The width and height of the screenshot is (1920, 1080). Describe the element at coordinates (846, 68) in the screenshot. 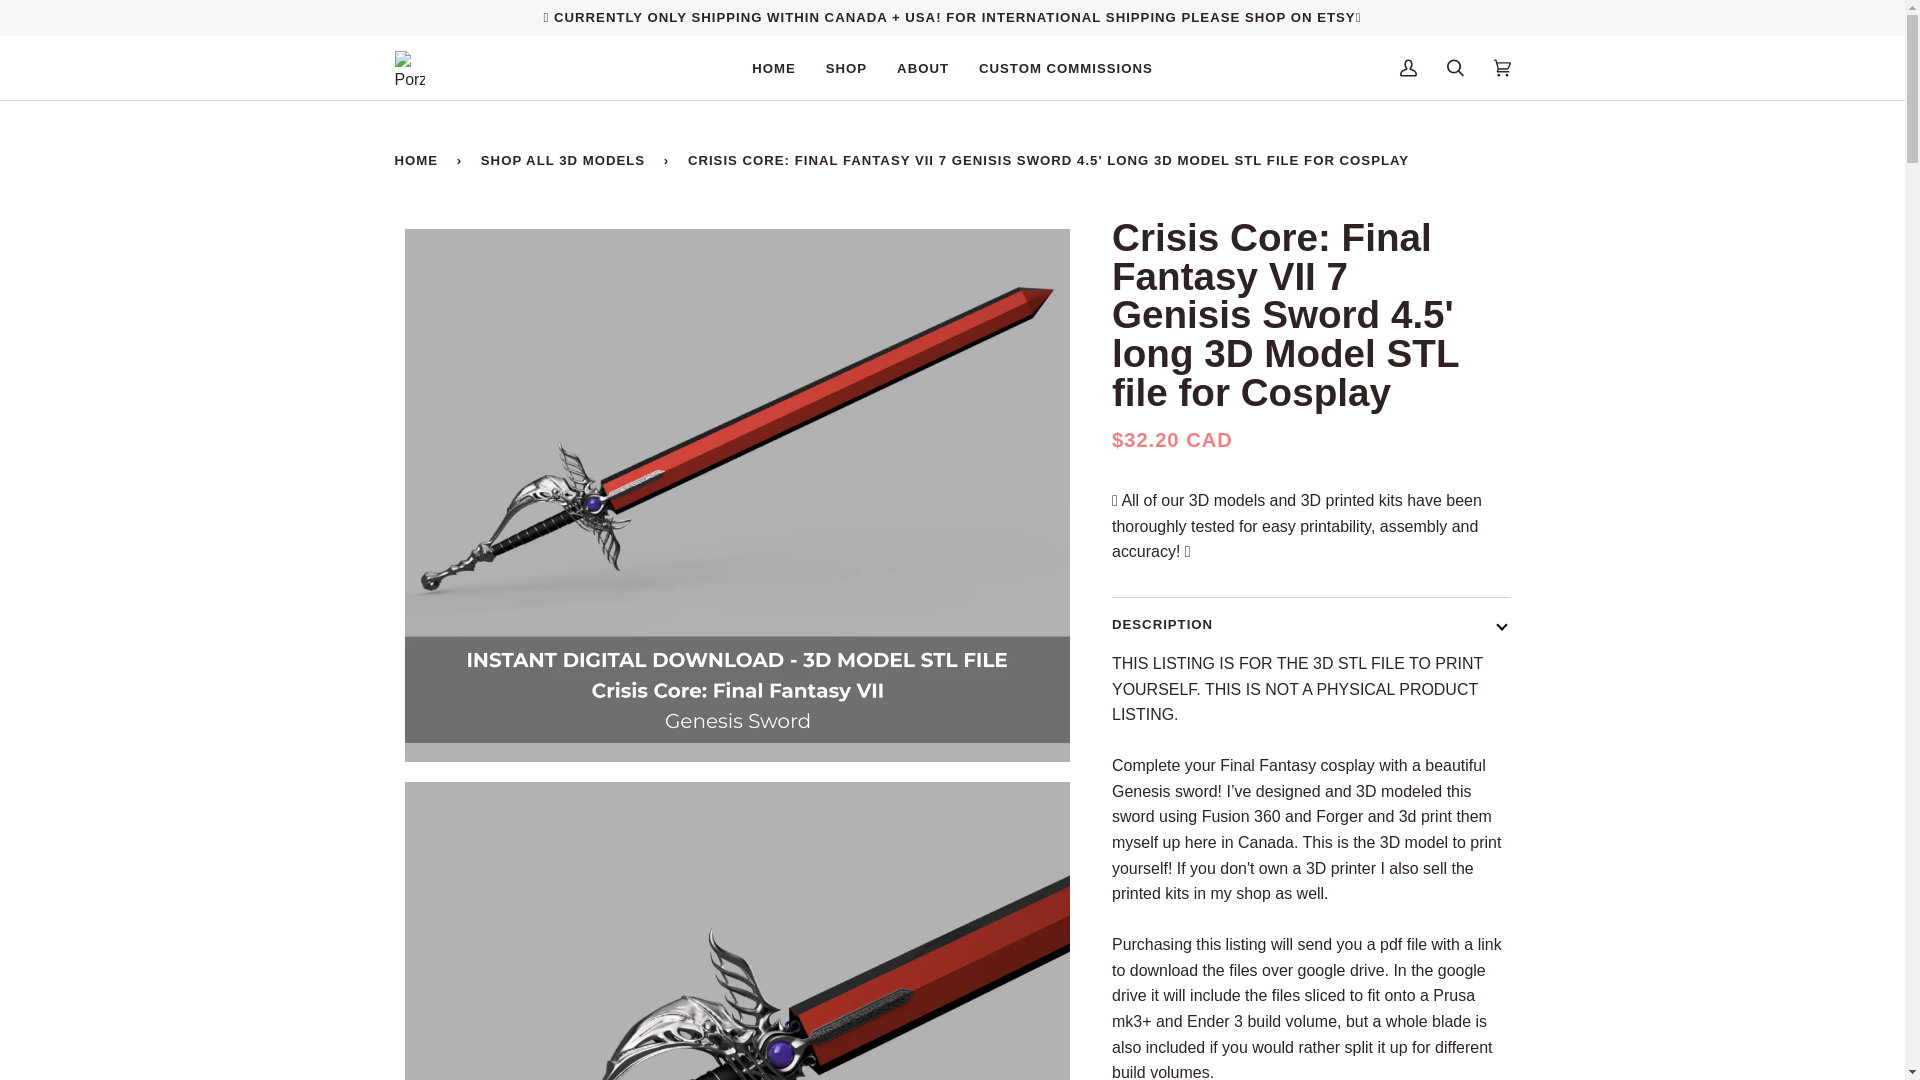

I see `SHOP` at that location.